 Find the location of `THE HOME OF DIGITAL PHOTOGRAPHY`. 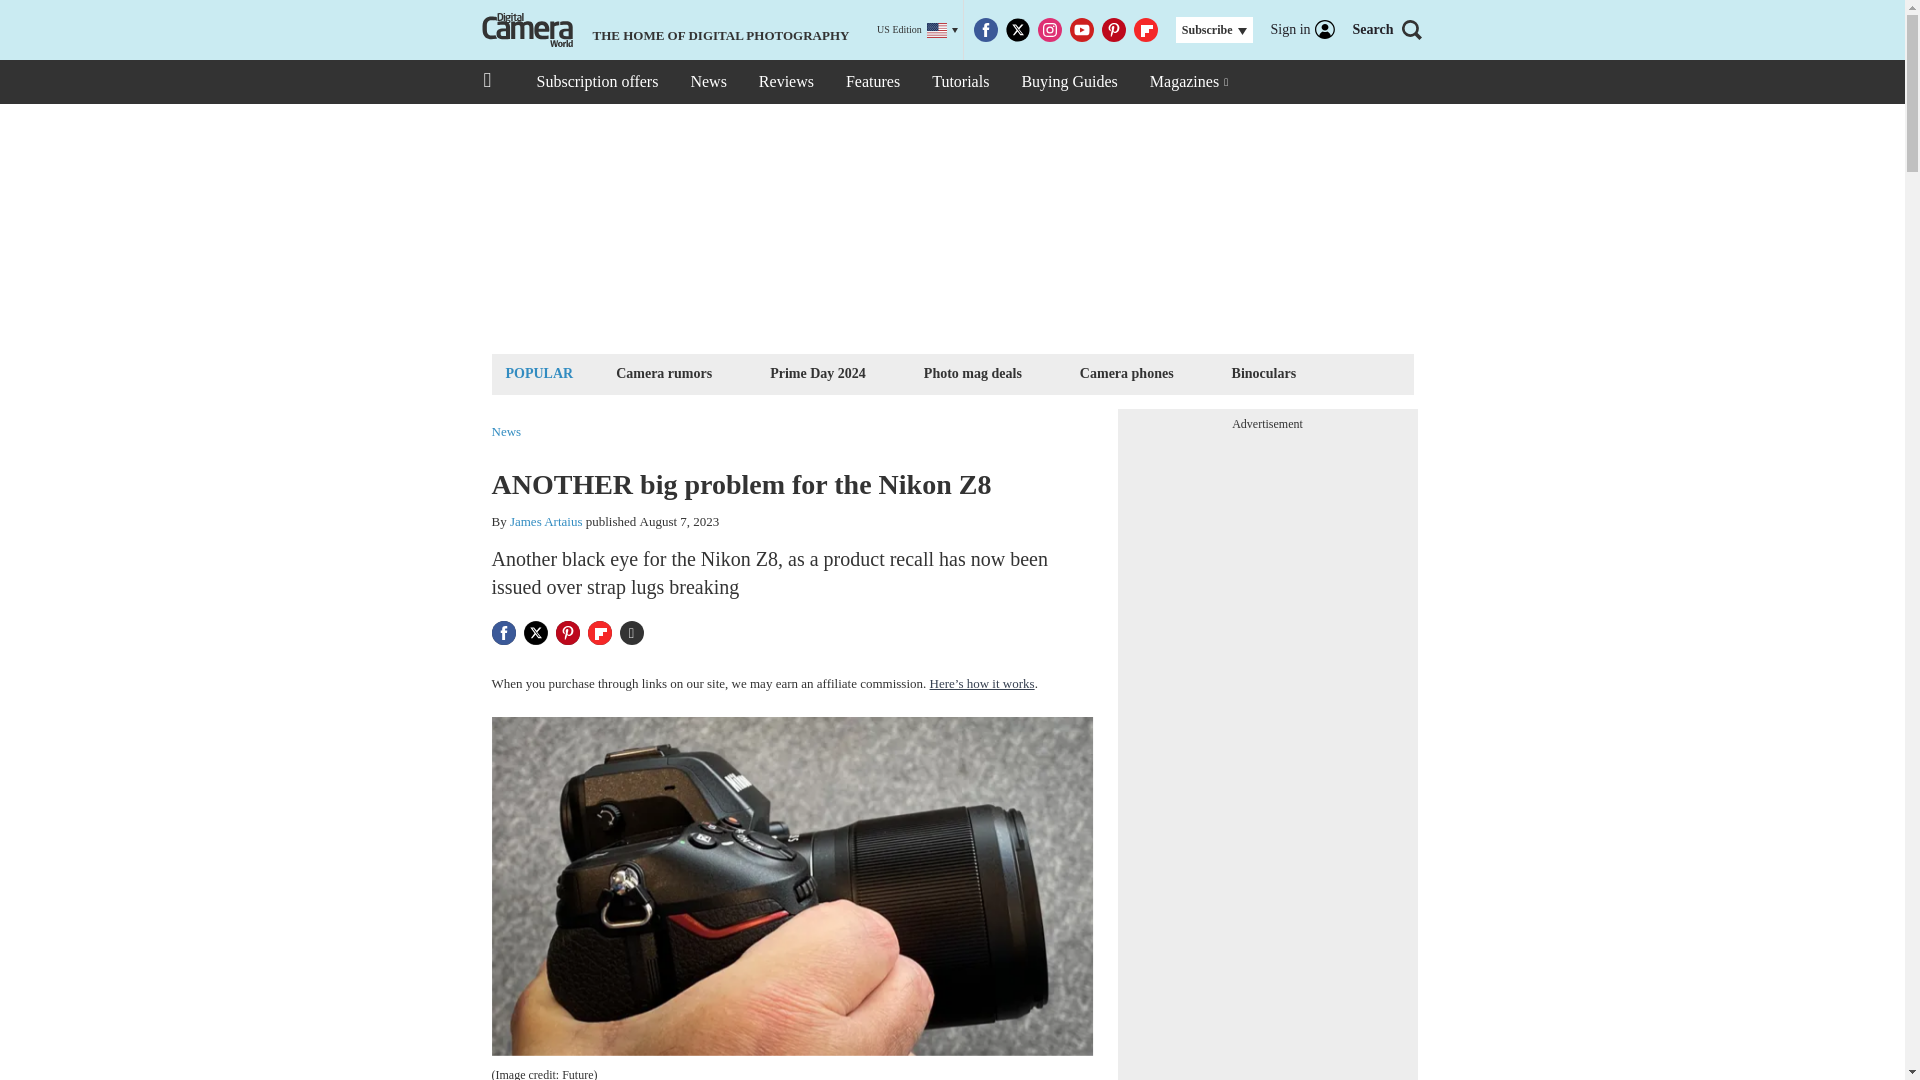

THE HOME OF DIGITAL PHOTOGRAPHY is located at coordinates (663, 30).